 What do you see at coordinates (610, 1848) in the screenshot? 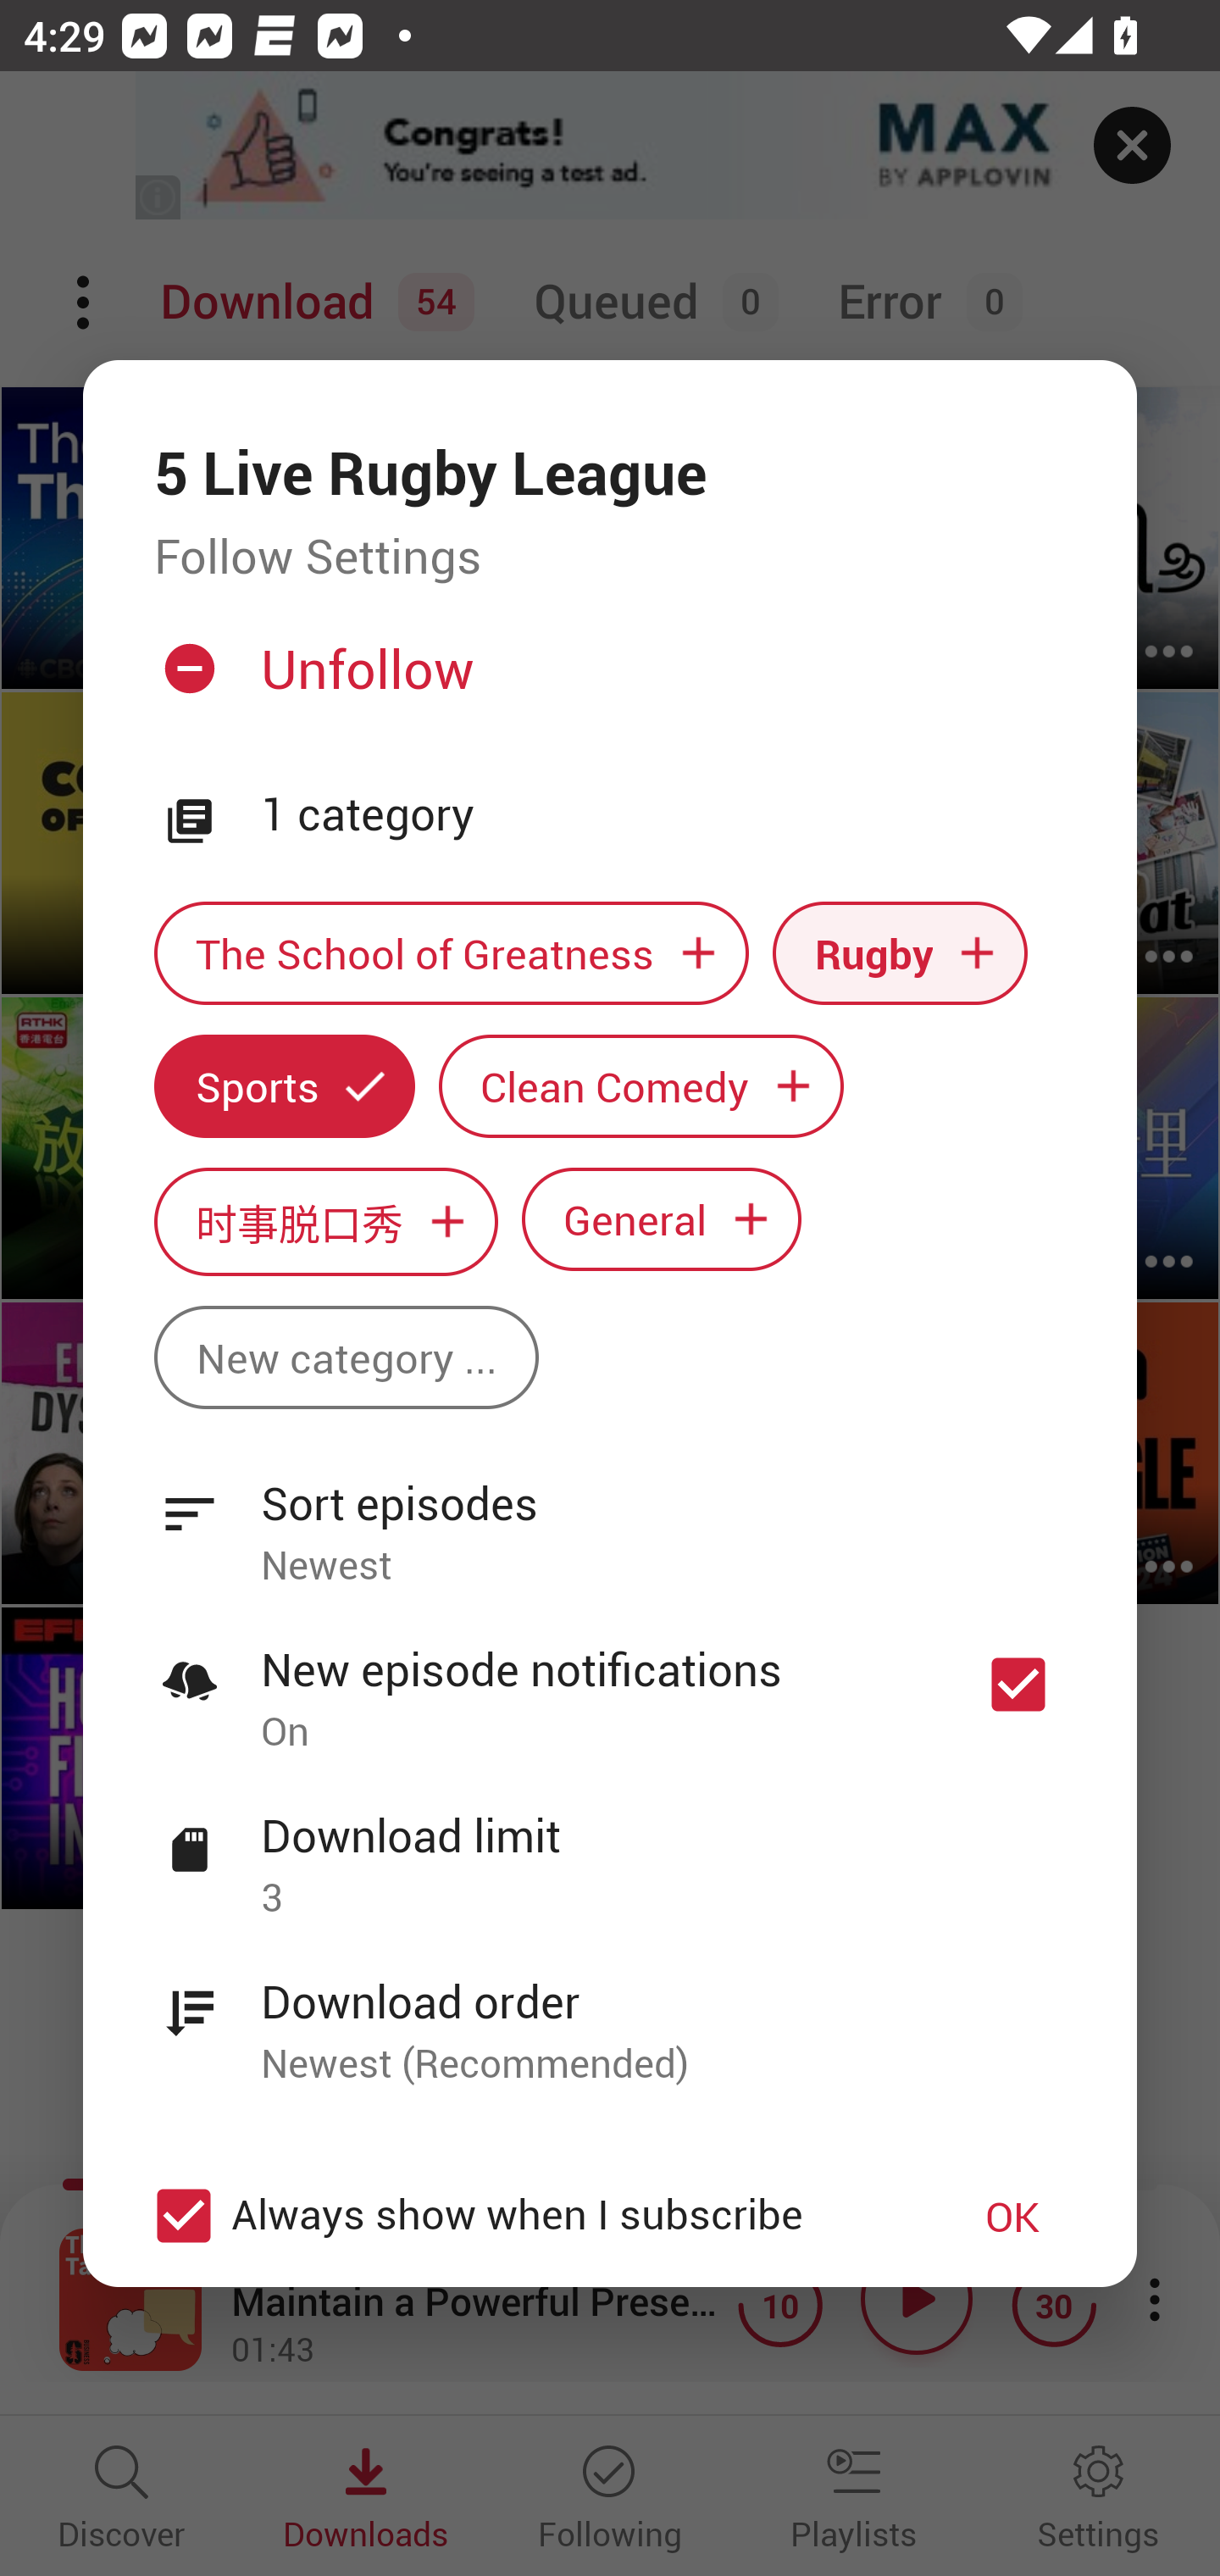
I see `Download limit 3` at bounding box center [610, 1848].